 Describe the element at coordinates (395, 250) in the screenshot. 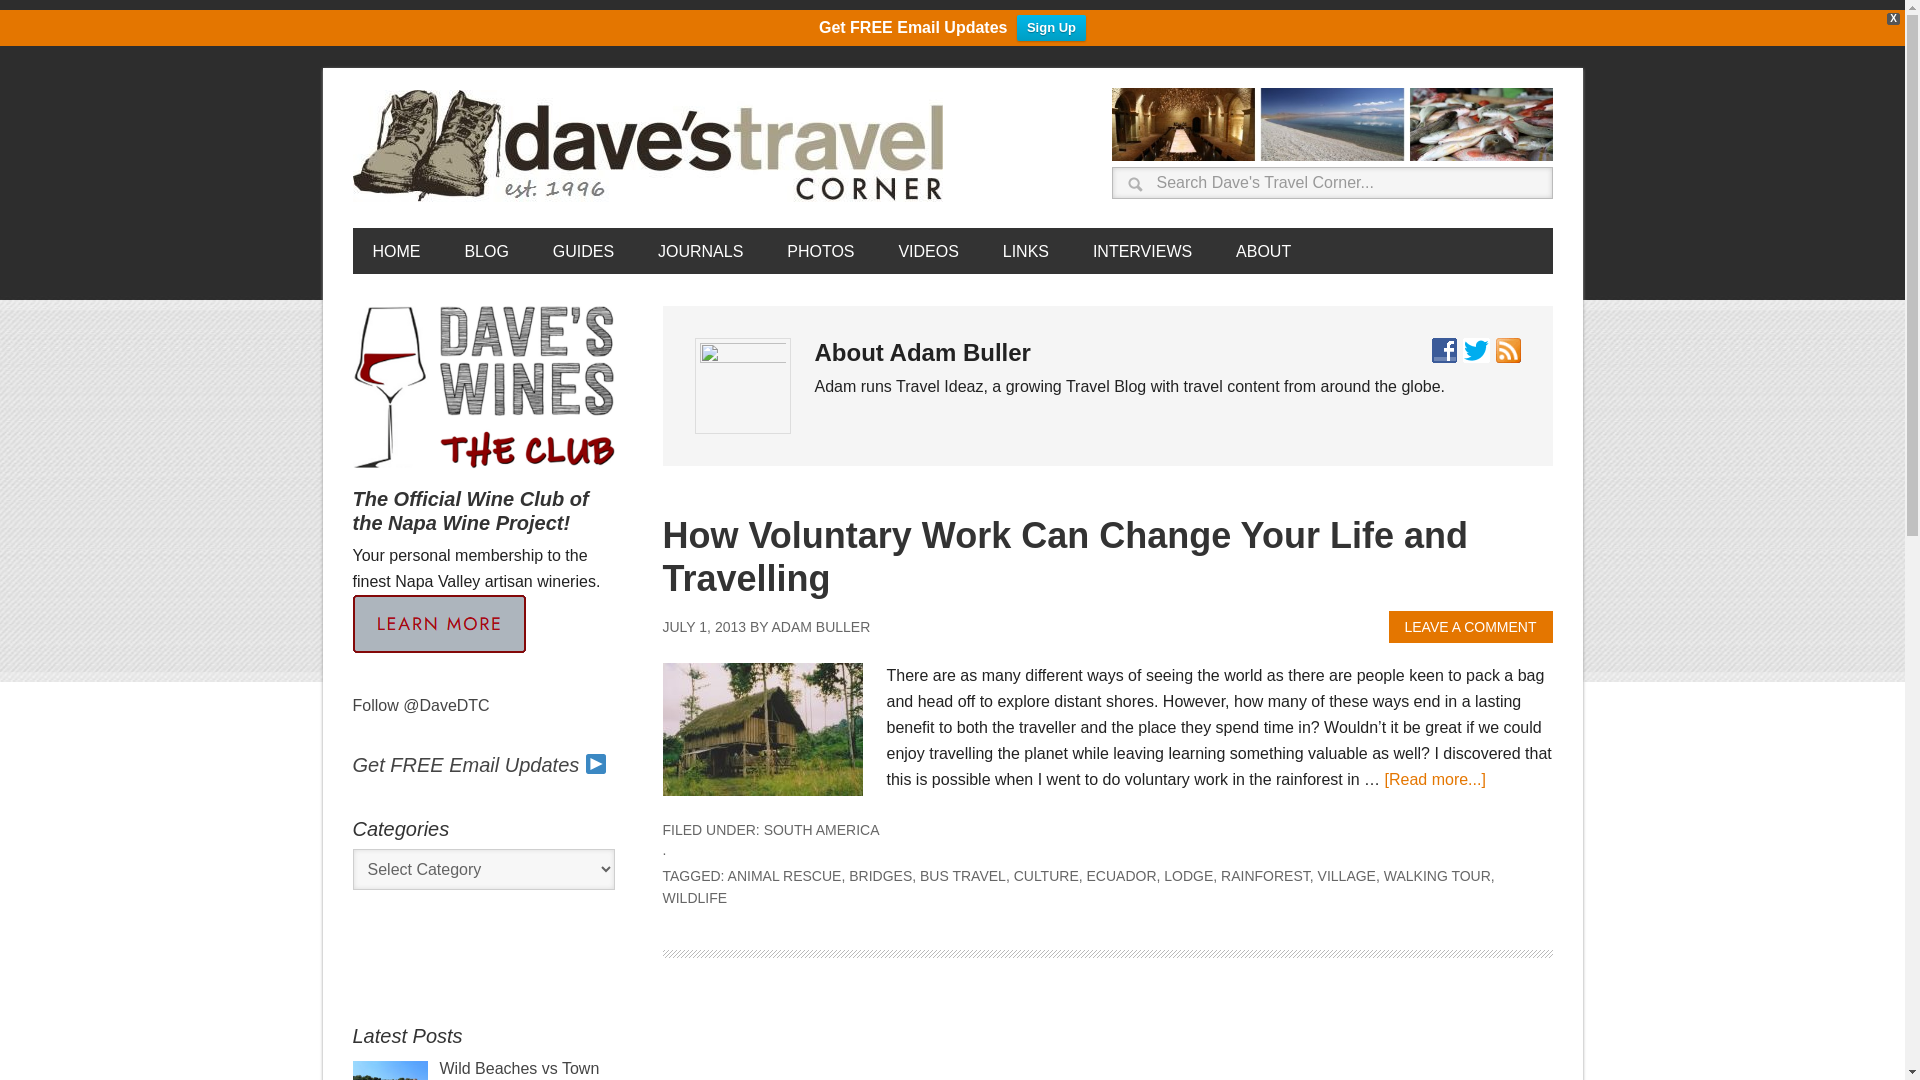

I see `HOME` at that location.